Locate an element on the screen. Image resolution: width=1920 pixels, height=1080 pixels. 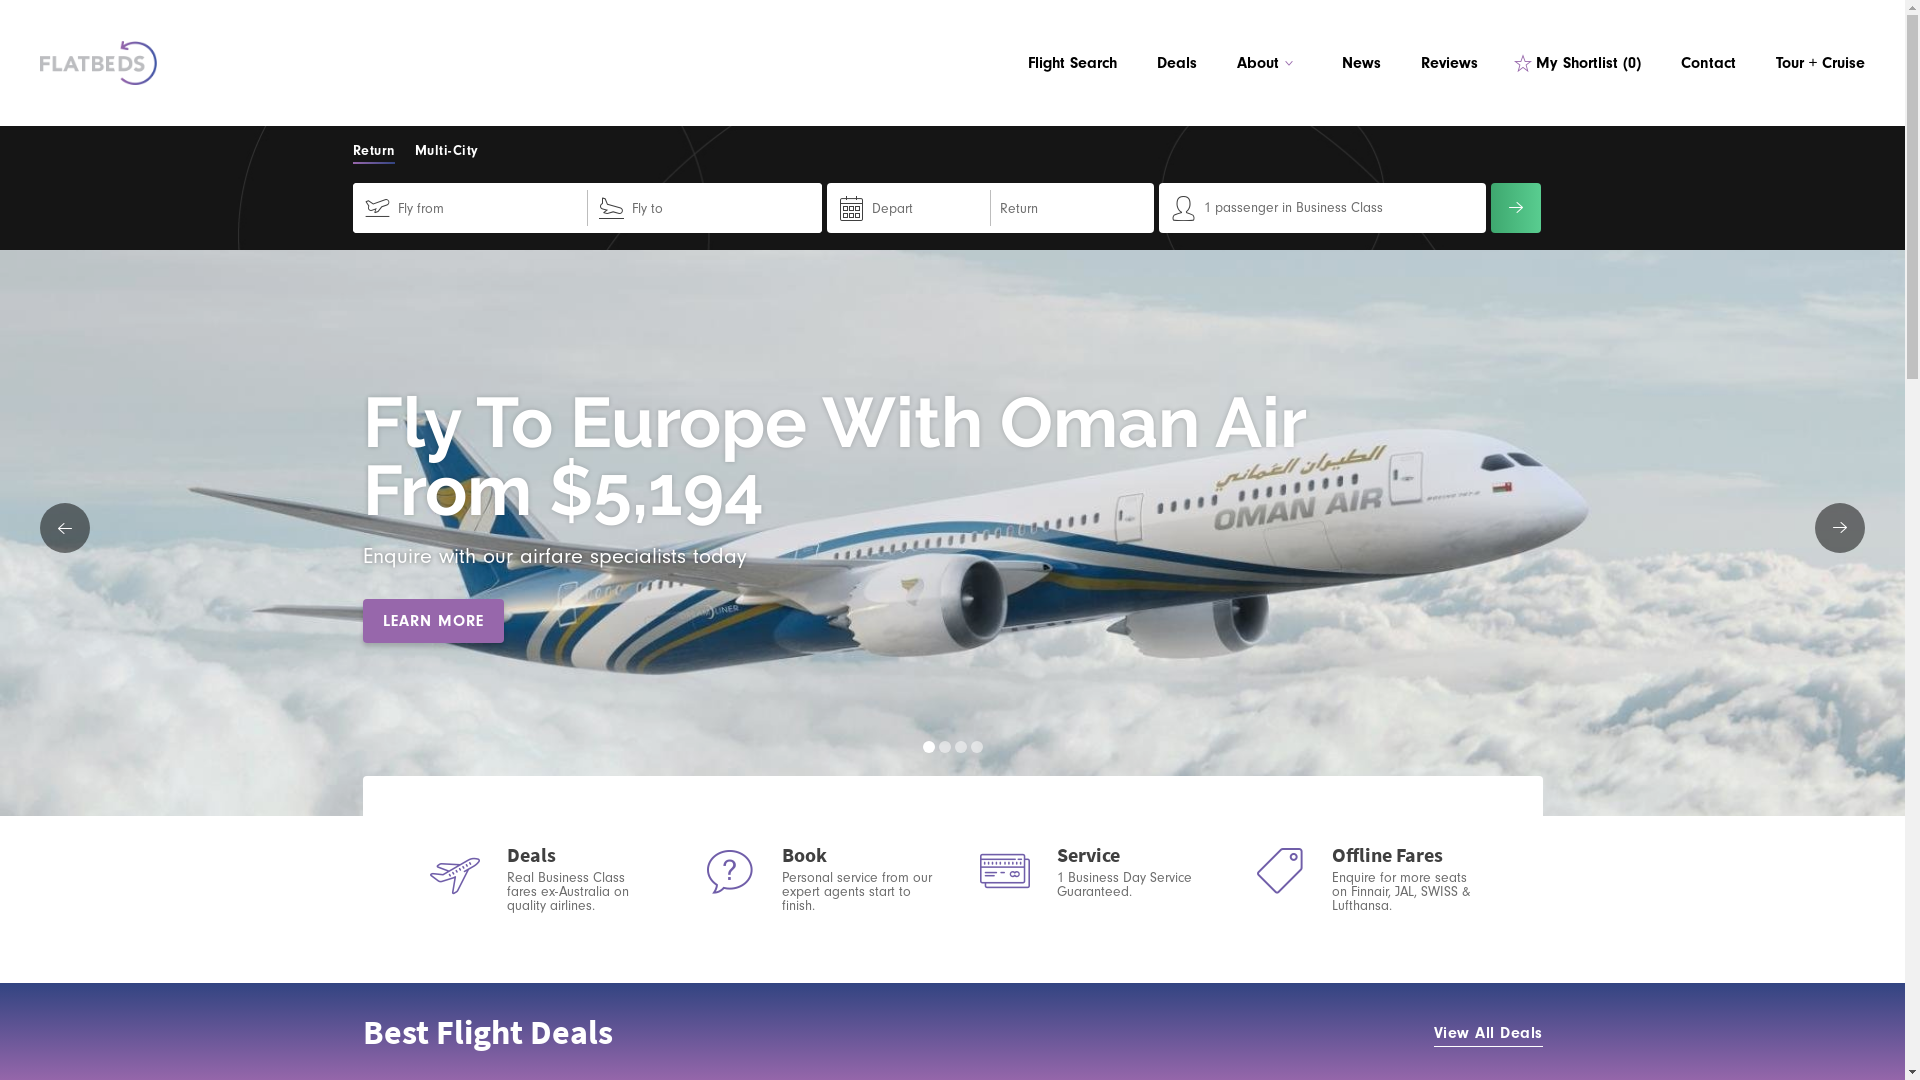
LEARN MORE is located at coordinates (432, 620).